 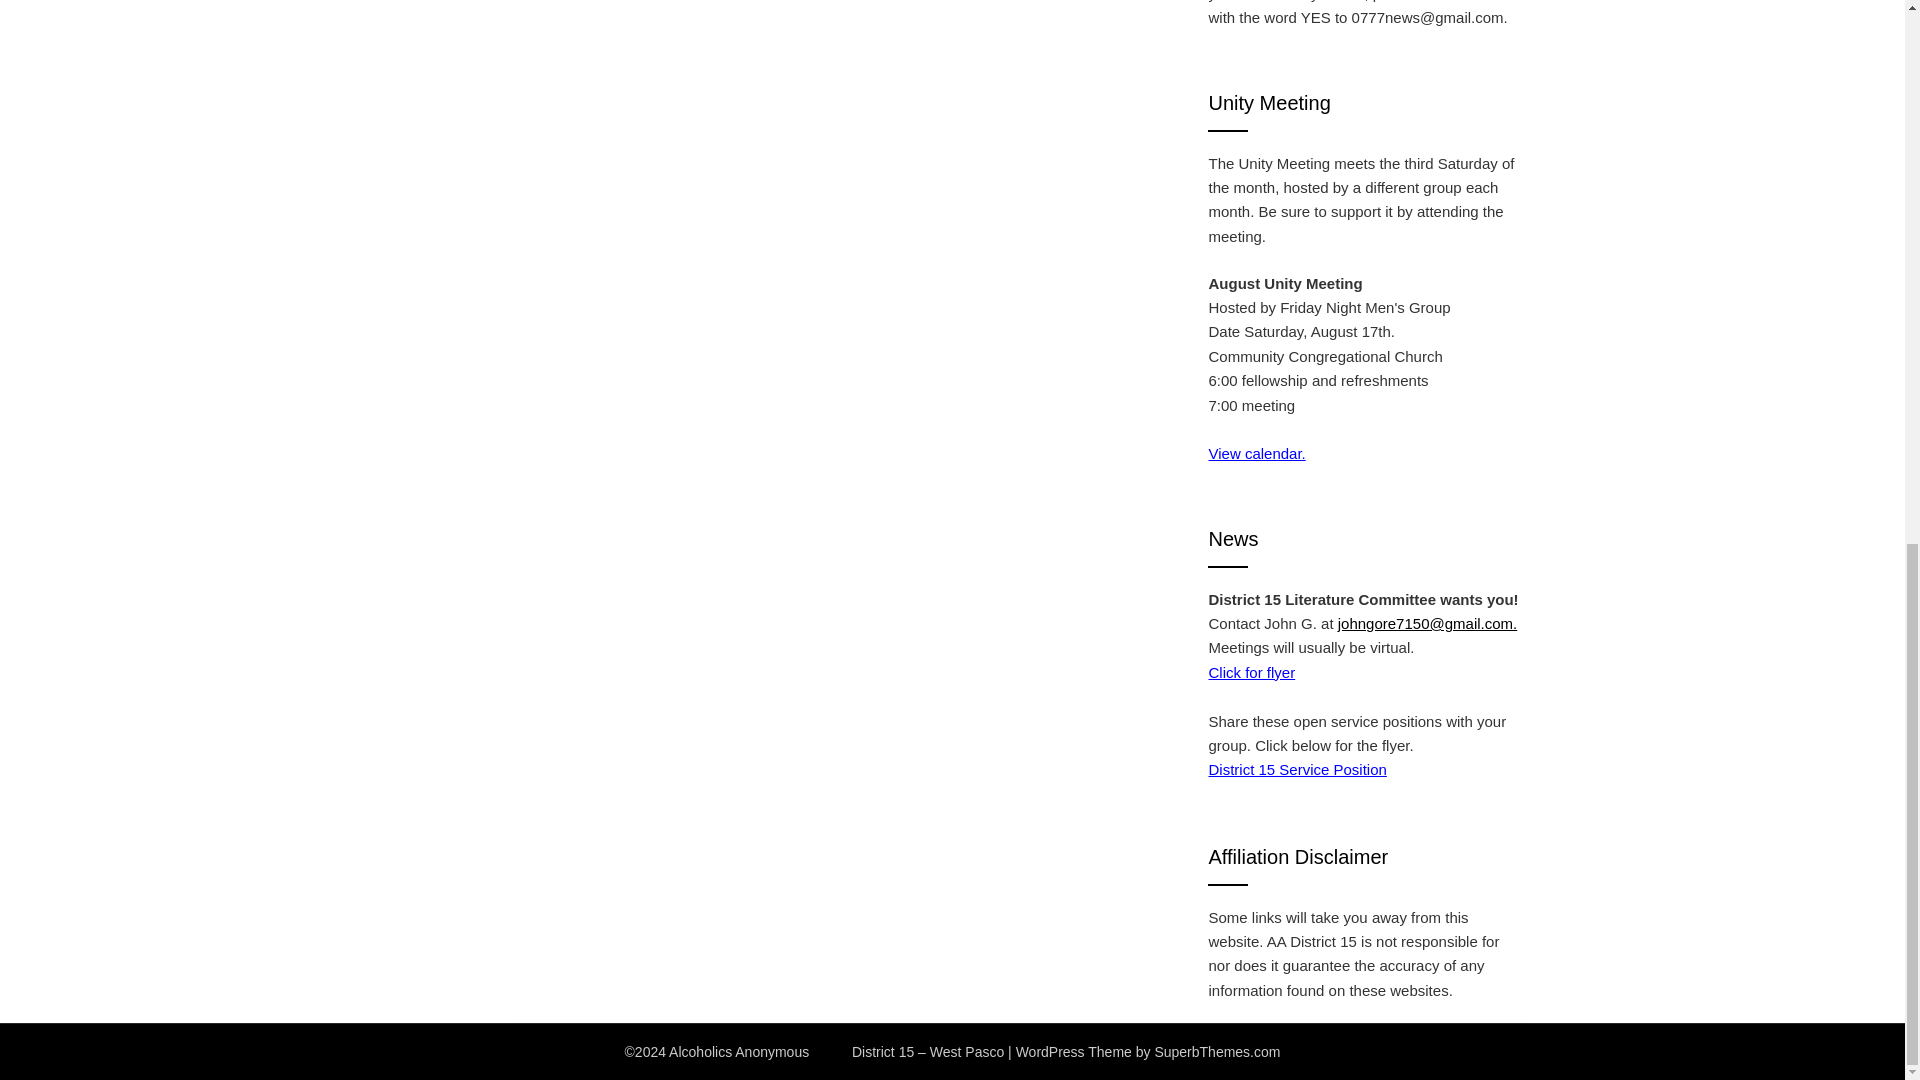 What do you see at coordinates (1216, 1052) in the screenshot?
I see `SuperbThemes.com` at bounding box center [1216, 1052].